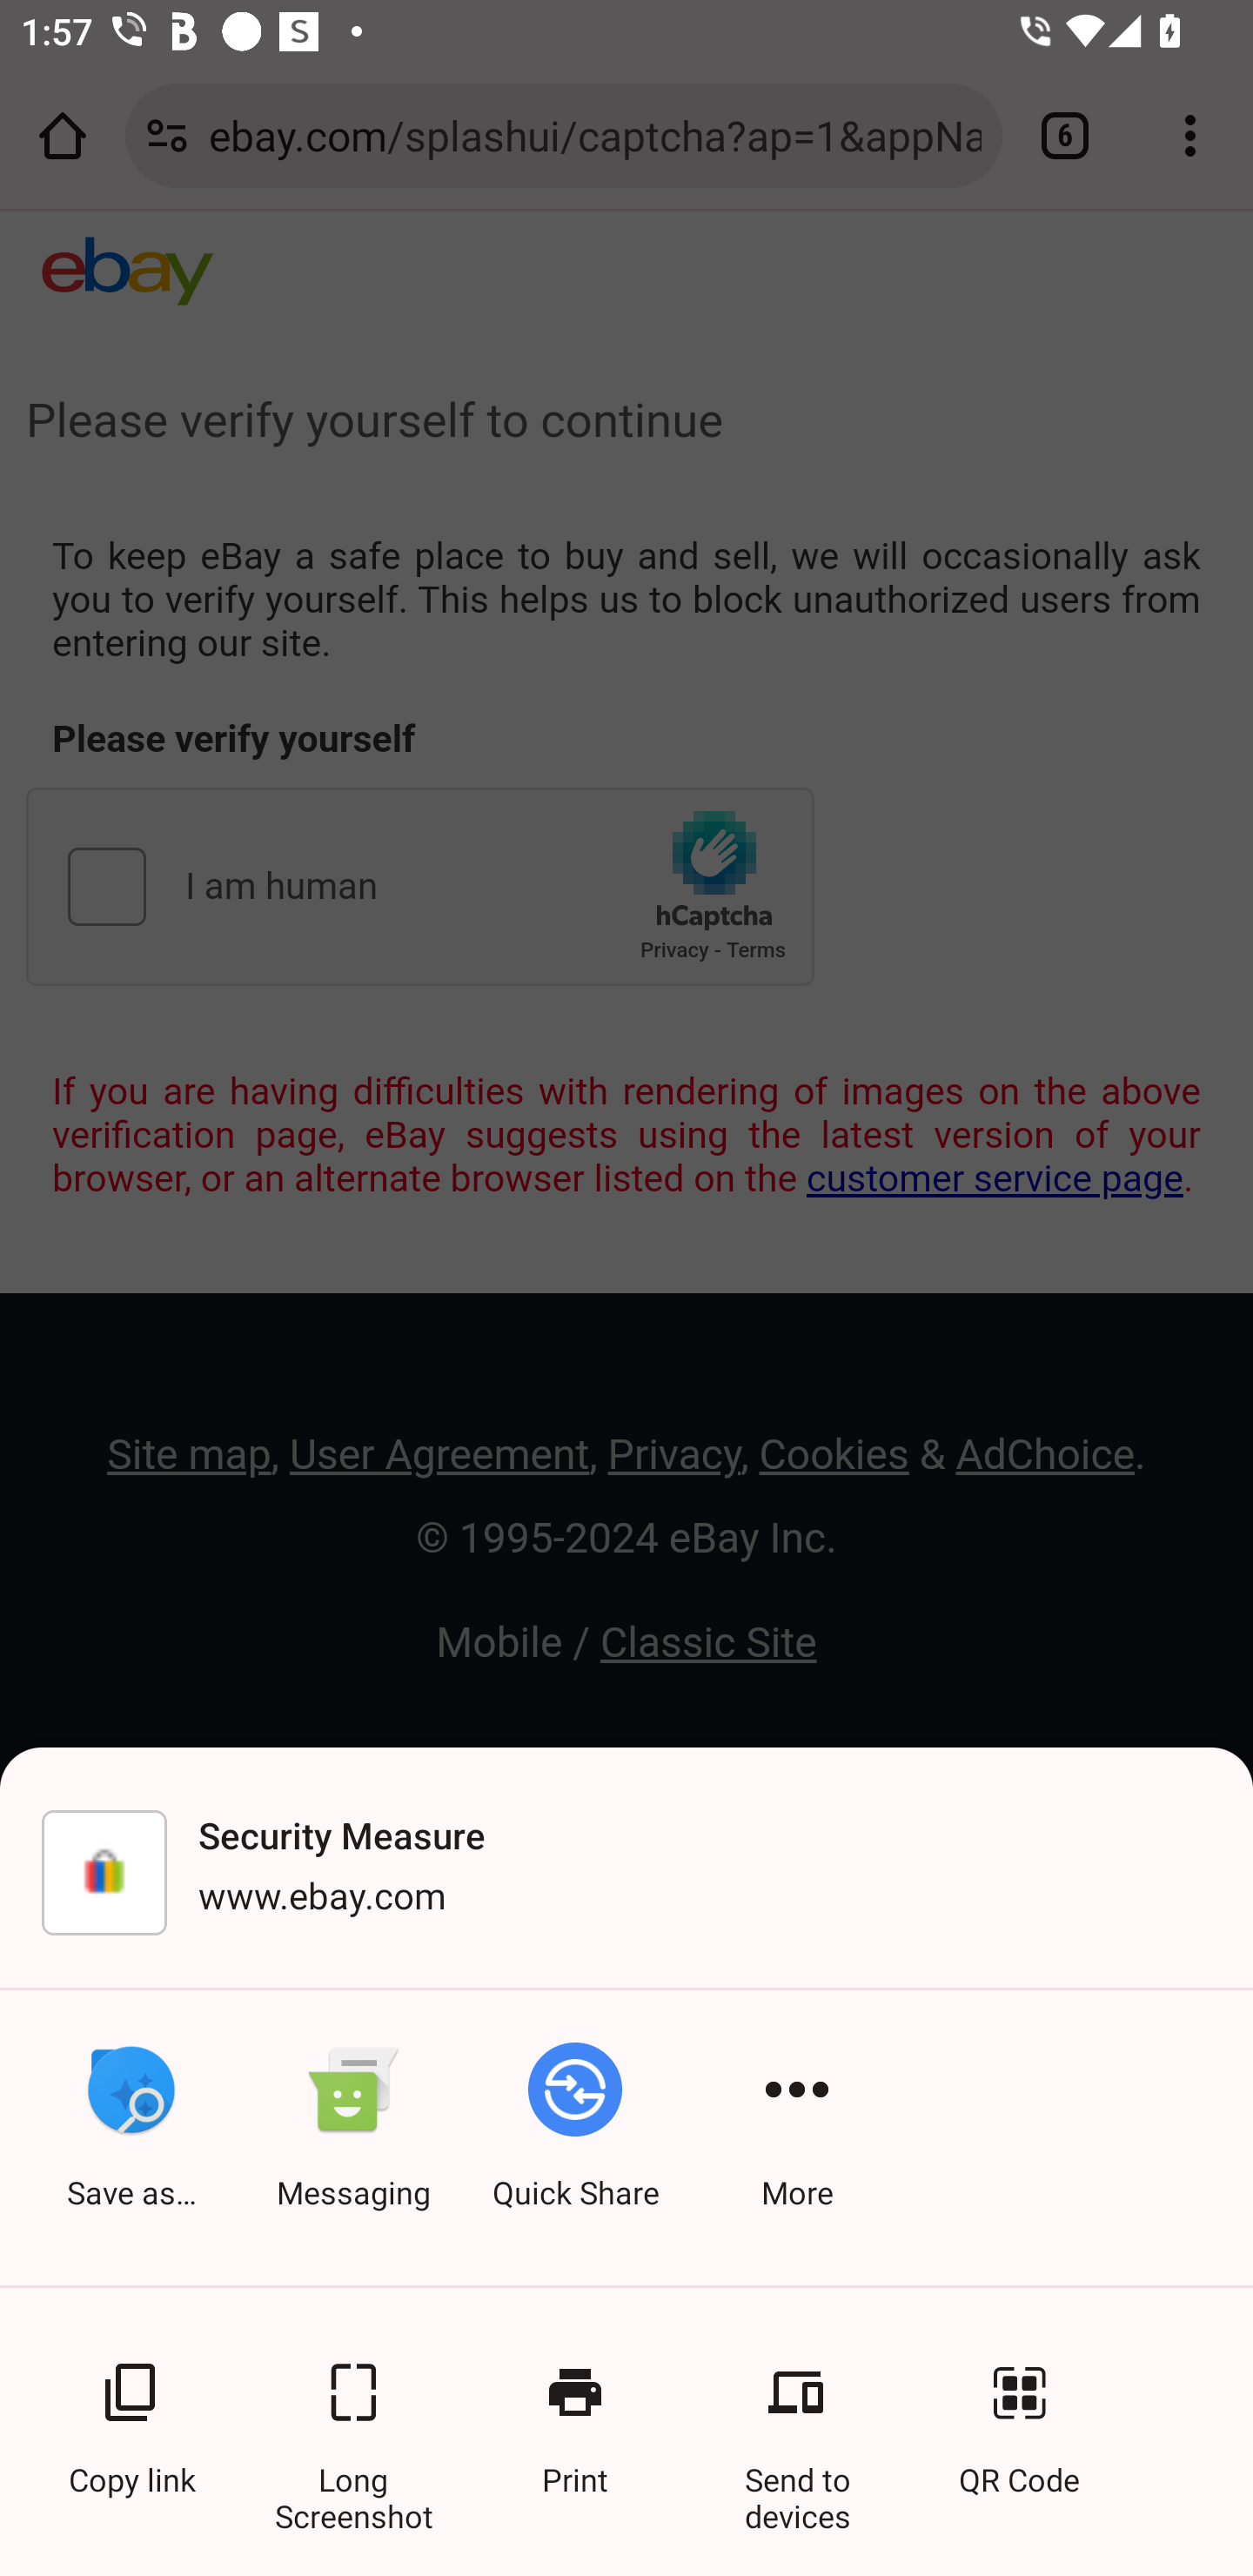  Describe the element at coordinates (575, 2137) in the screenshot. I see `Quick Share` at that location.